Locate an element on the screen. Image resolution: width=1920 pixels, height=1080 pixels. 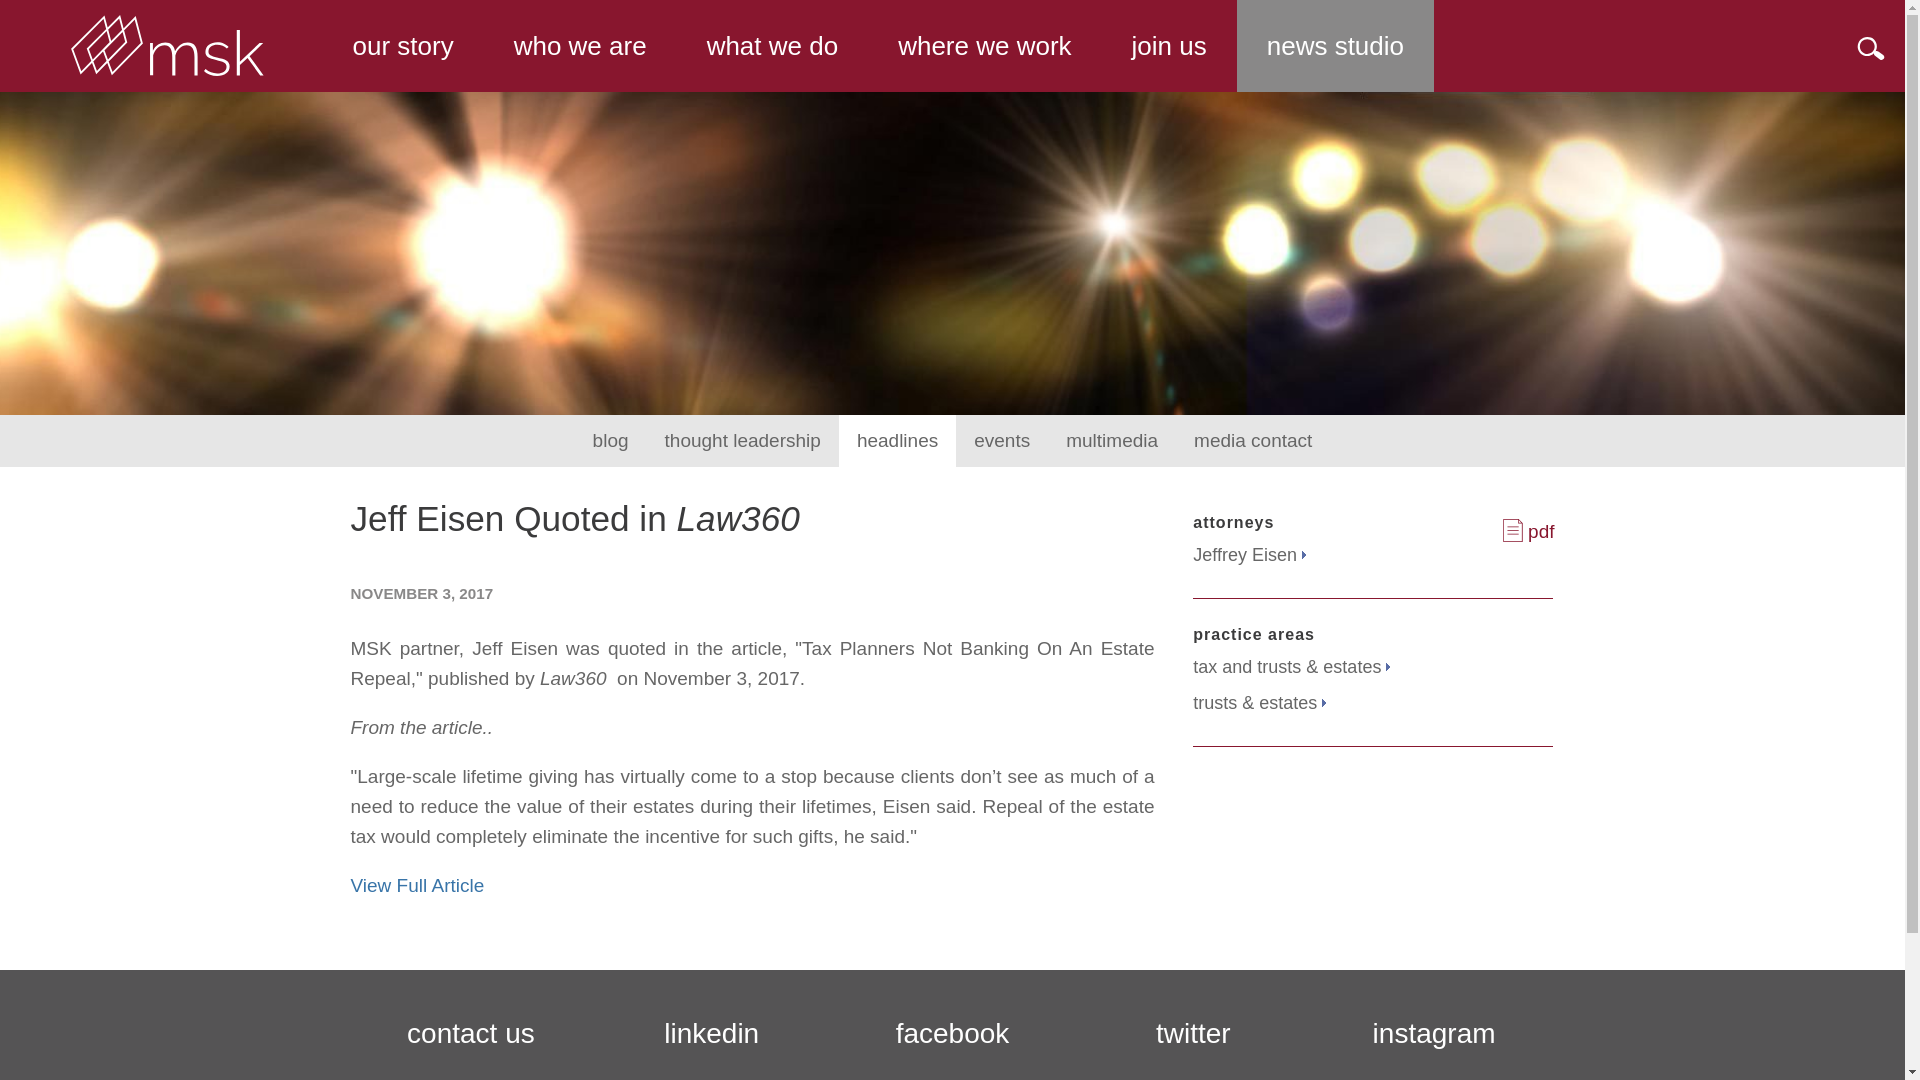
where we work is located at coordinates (984, 46).